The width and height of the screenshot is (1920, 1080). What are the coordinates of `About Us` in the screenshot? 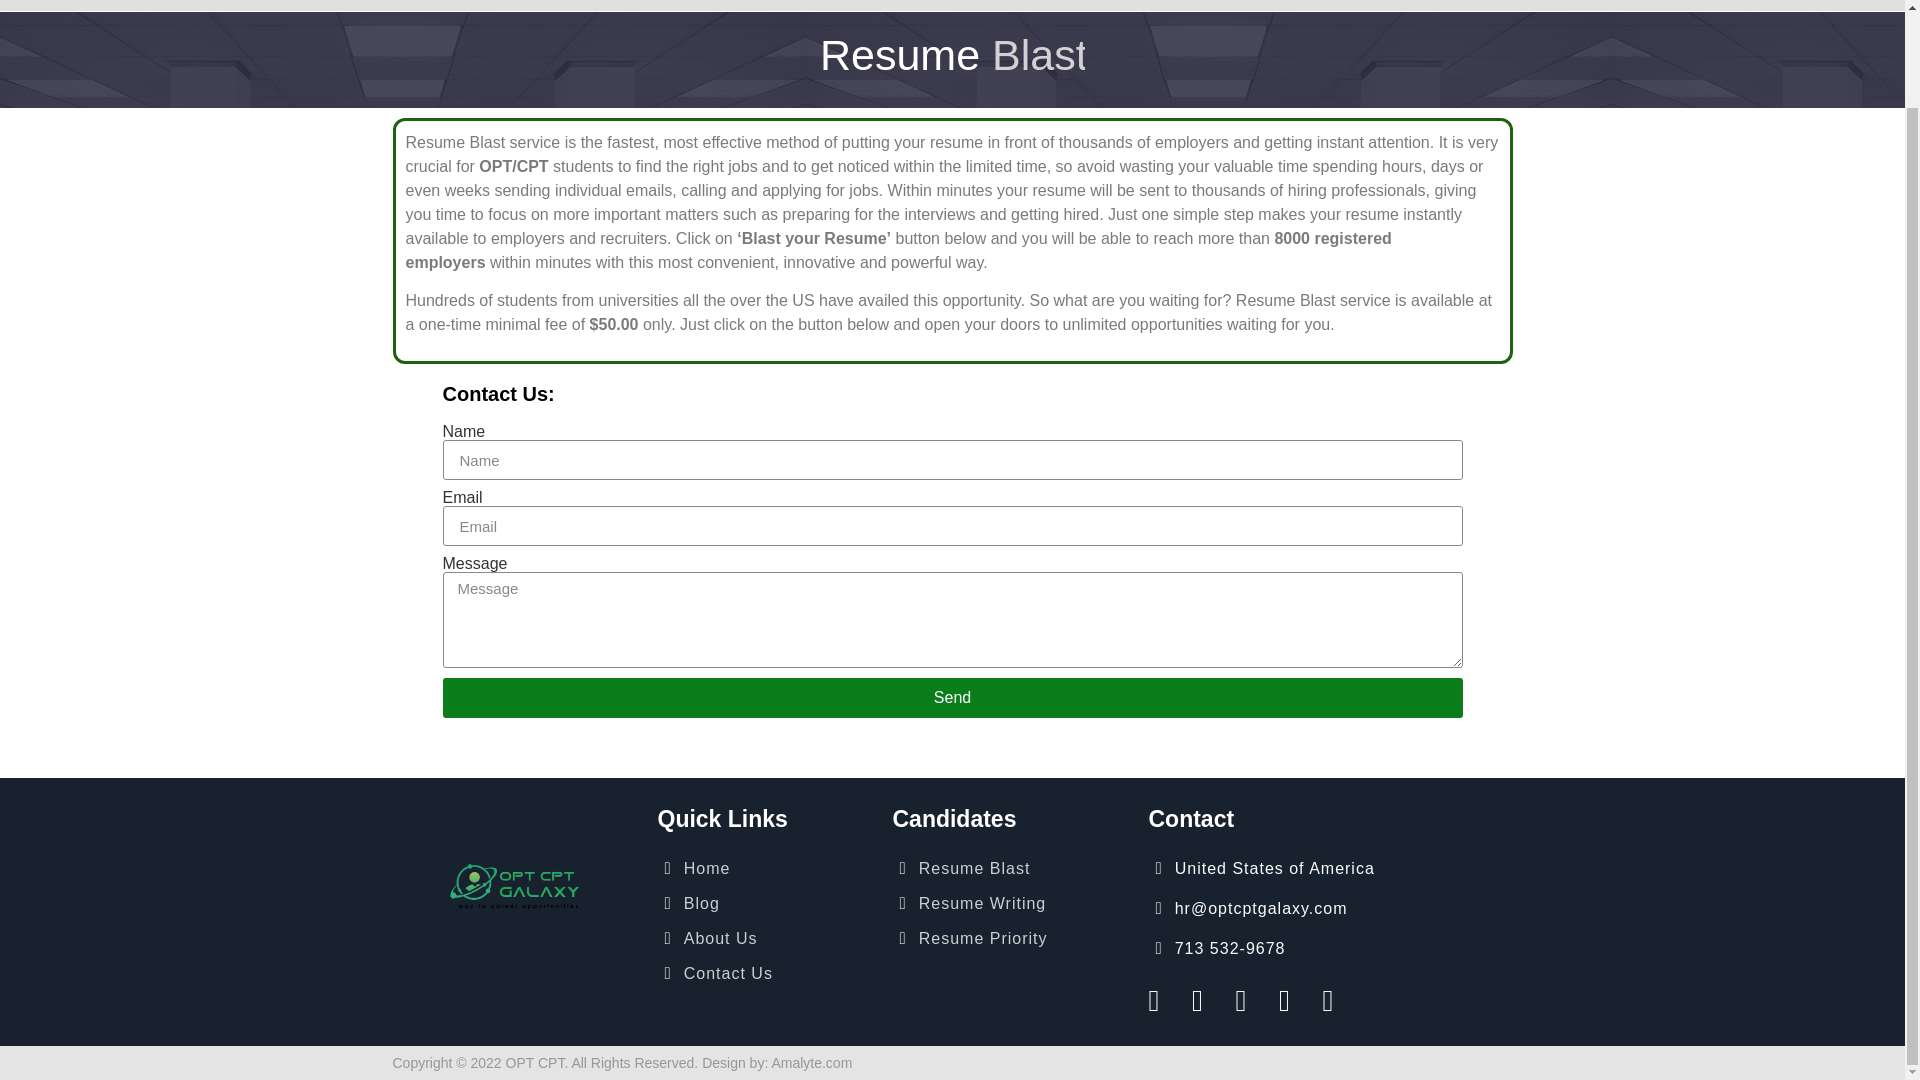 It's located at (766, 938).